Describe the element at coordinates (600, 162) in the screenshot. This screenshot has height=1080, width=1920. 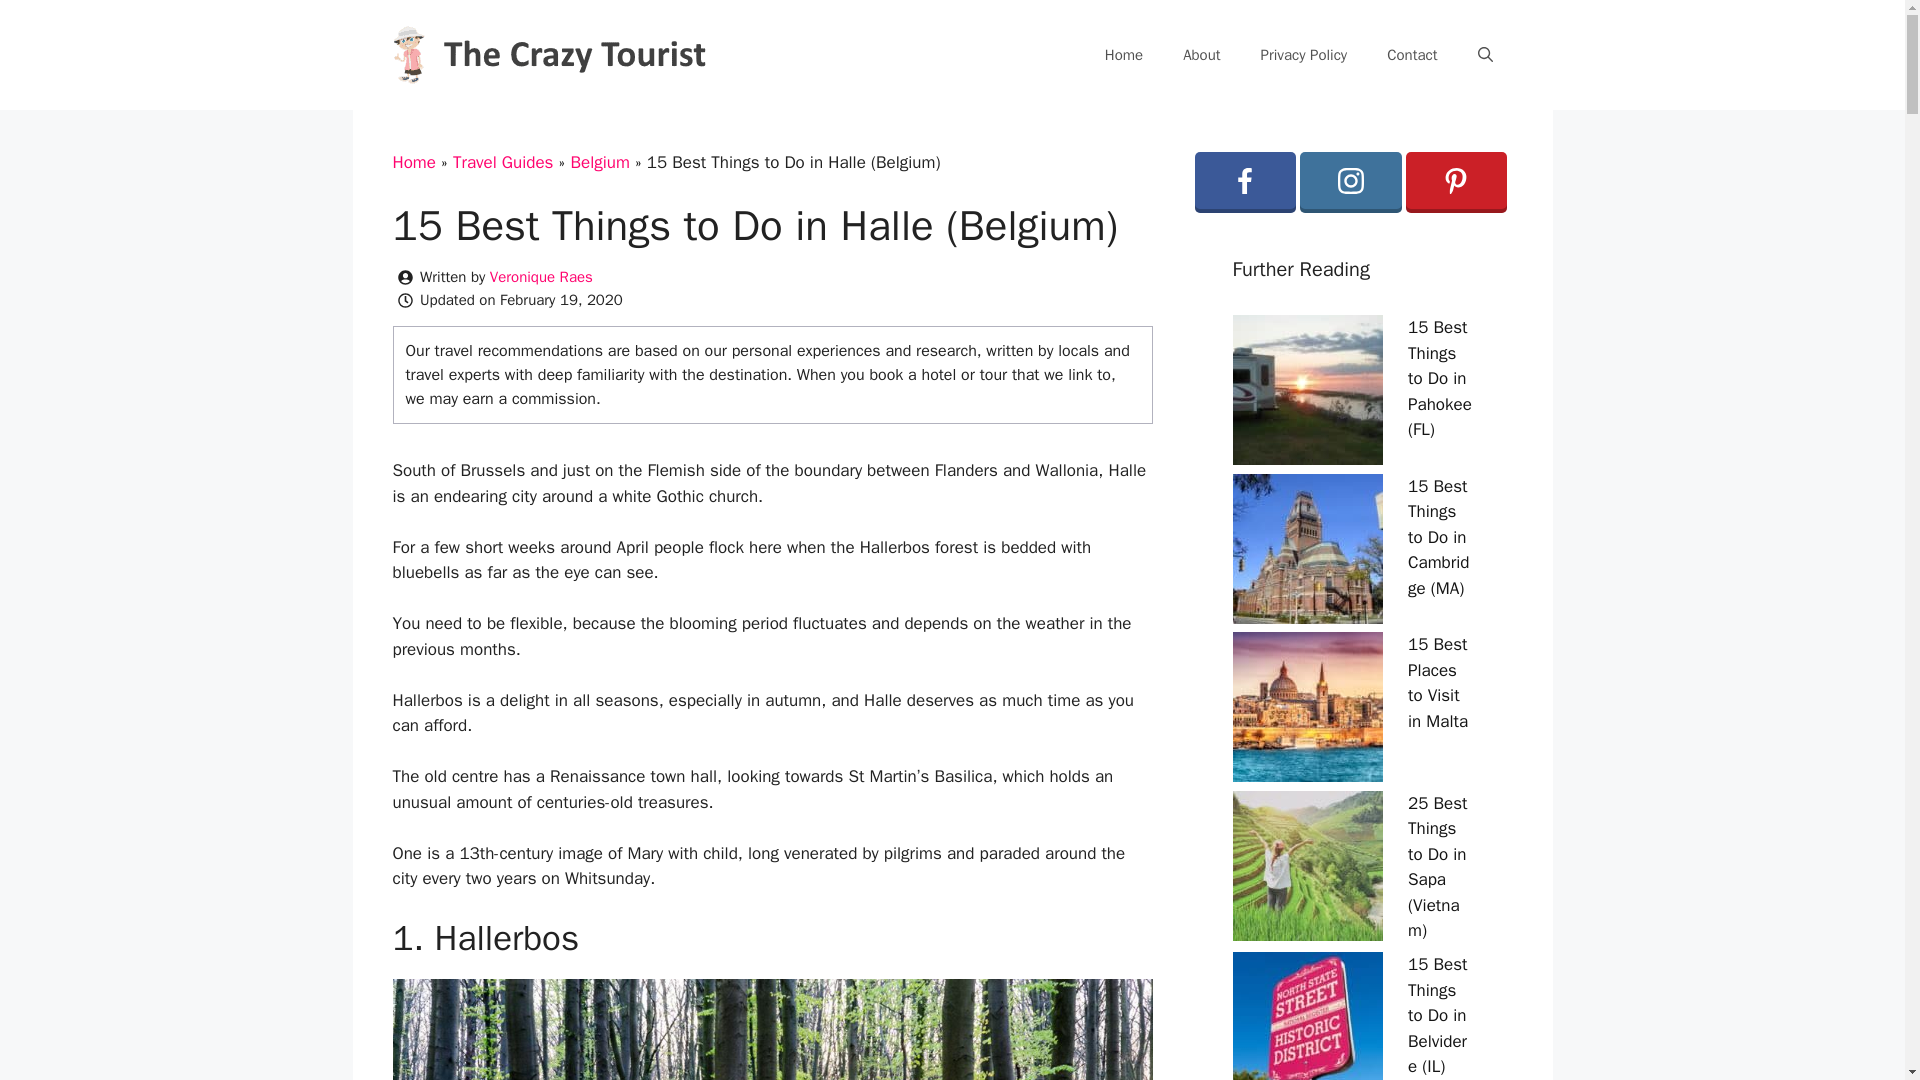
I see `Belgium` at that location.